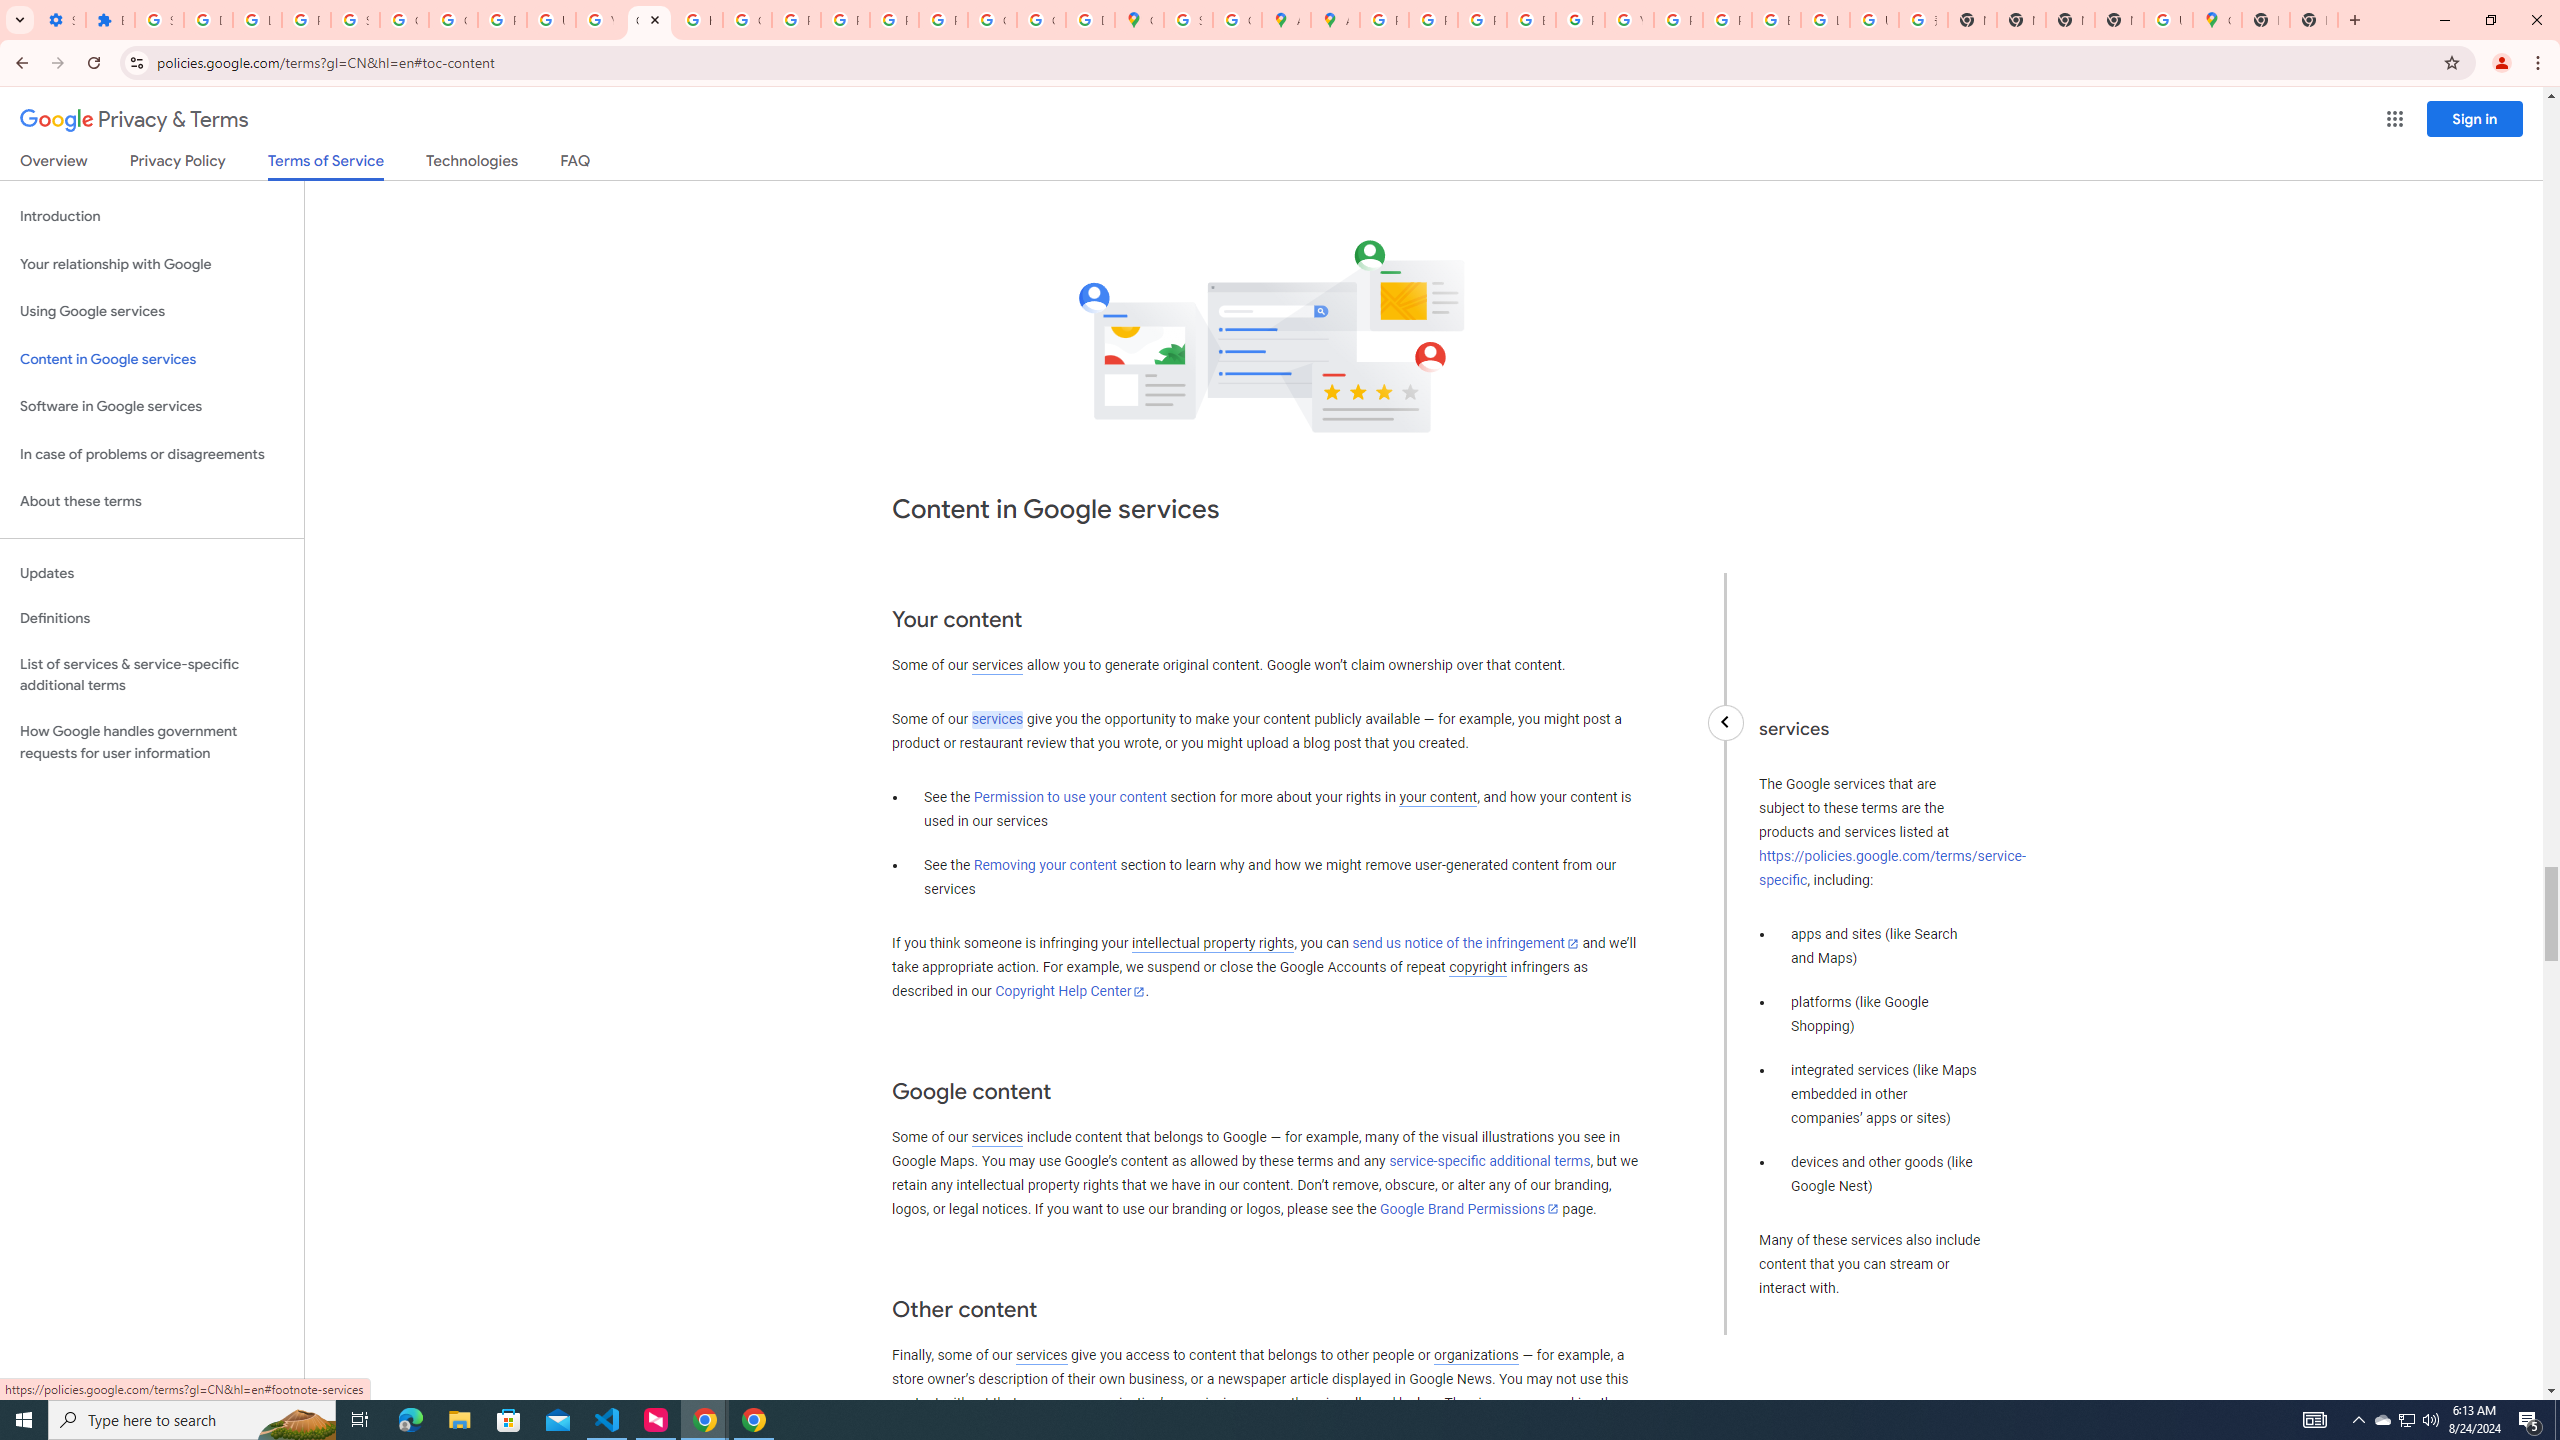 The width and height of the screenshot is (2560, 1440). What do you see at coordinates (576, 164) in the screenshot?
I see `FAQ` at bounding box center [576, 164].